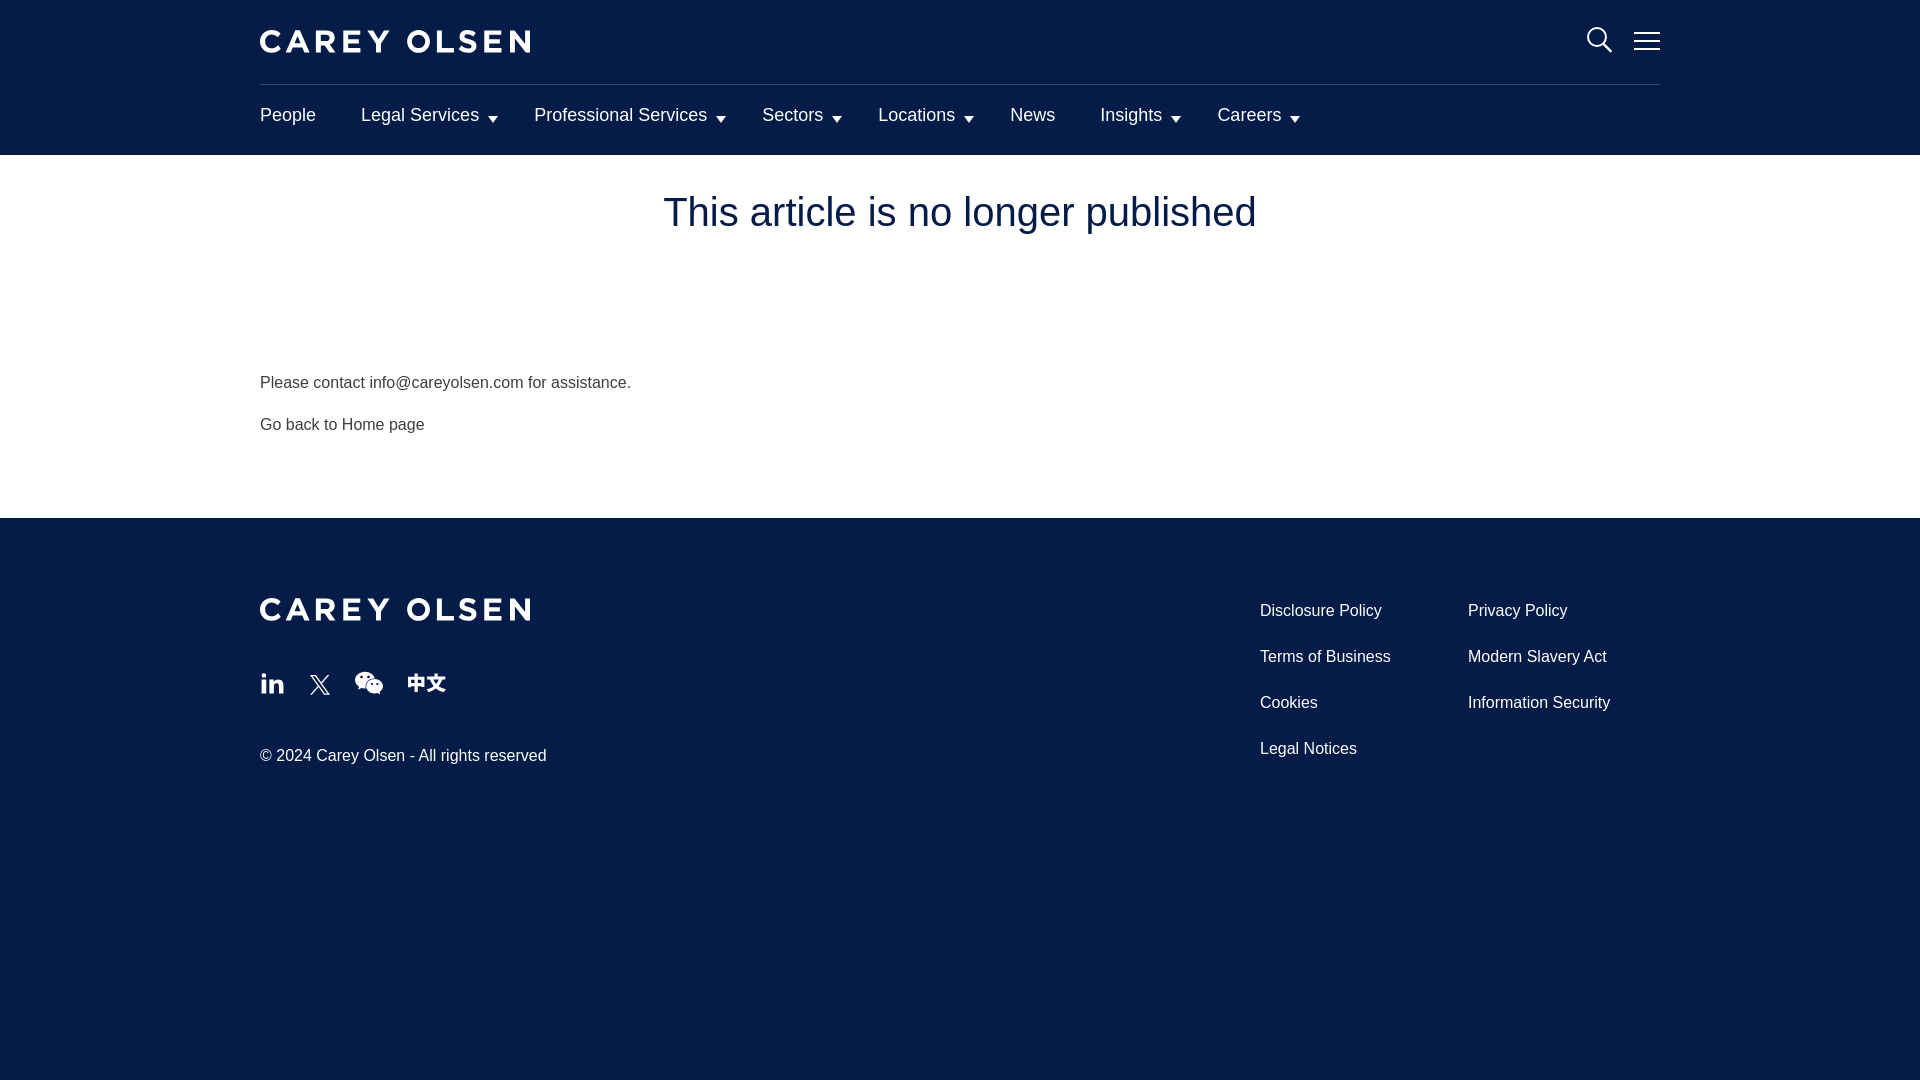 Image resolution: width=1920 pixels, height=1080 pixels. What do you see at coordinates (10, 160) in the screenshot?
I see `Skip to main content` at bounding box center [10, 160].